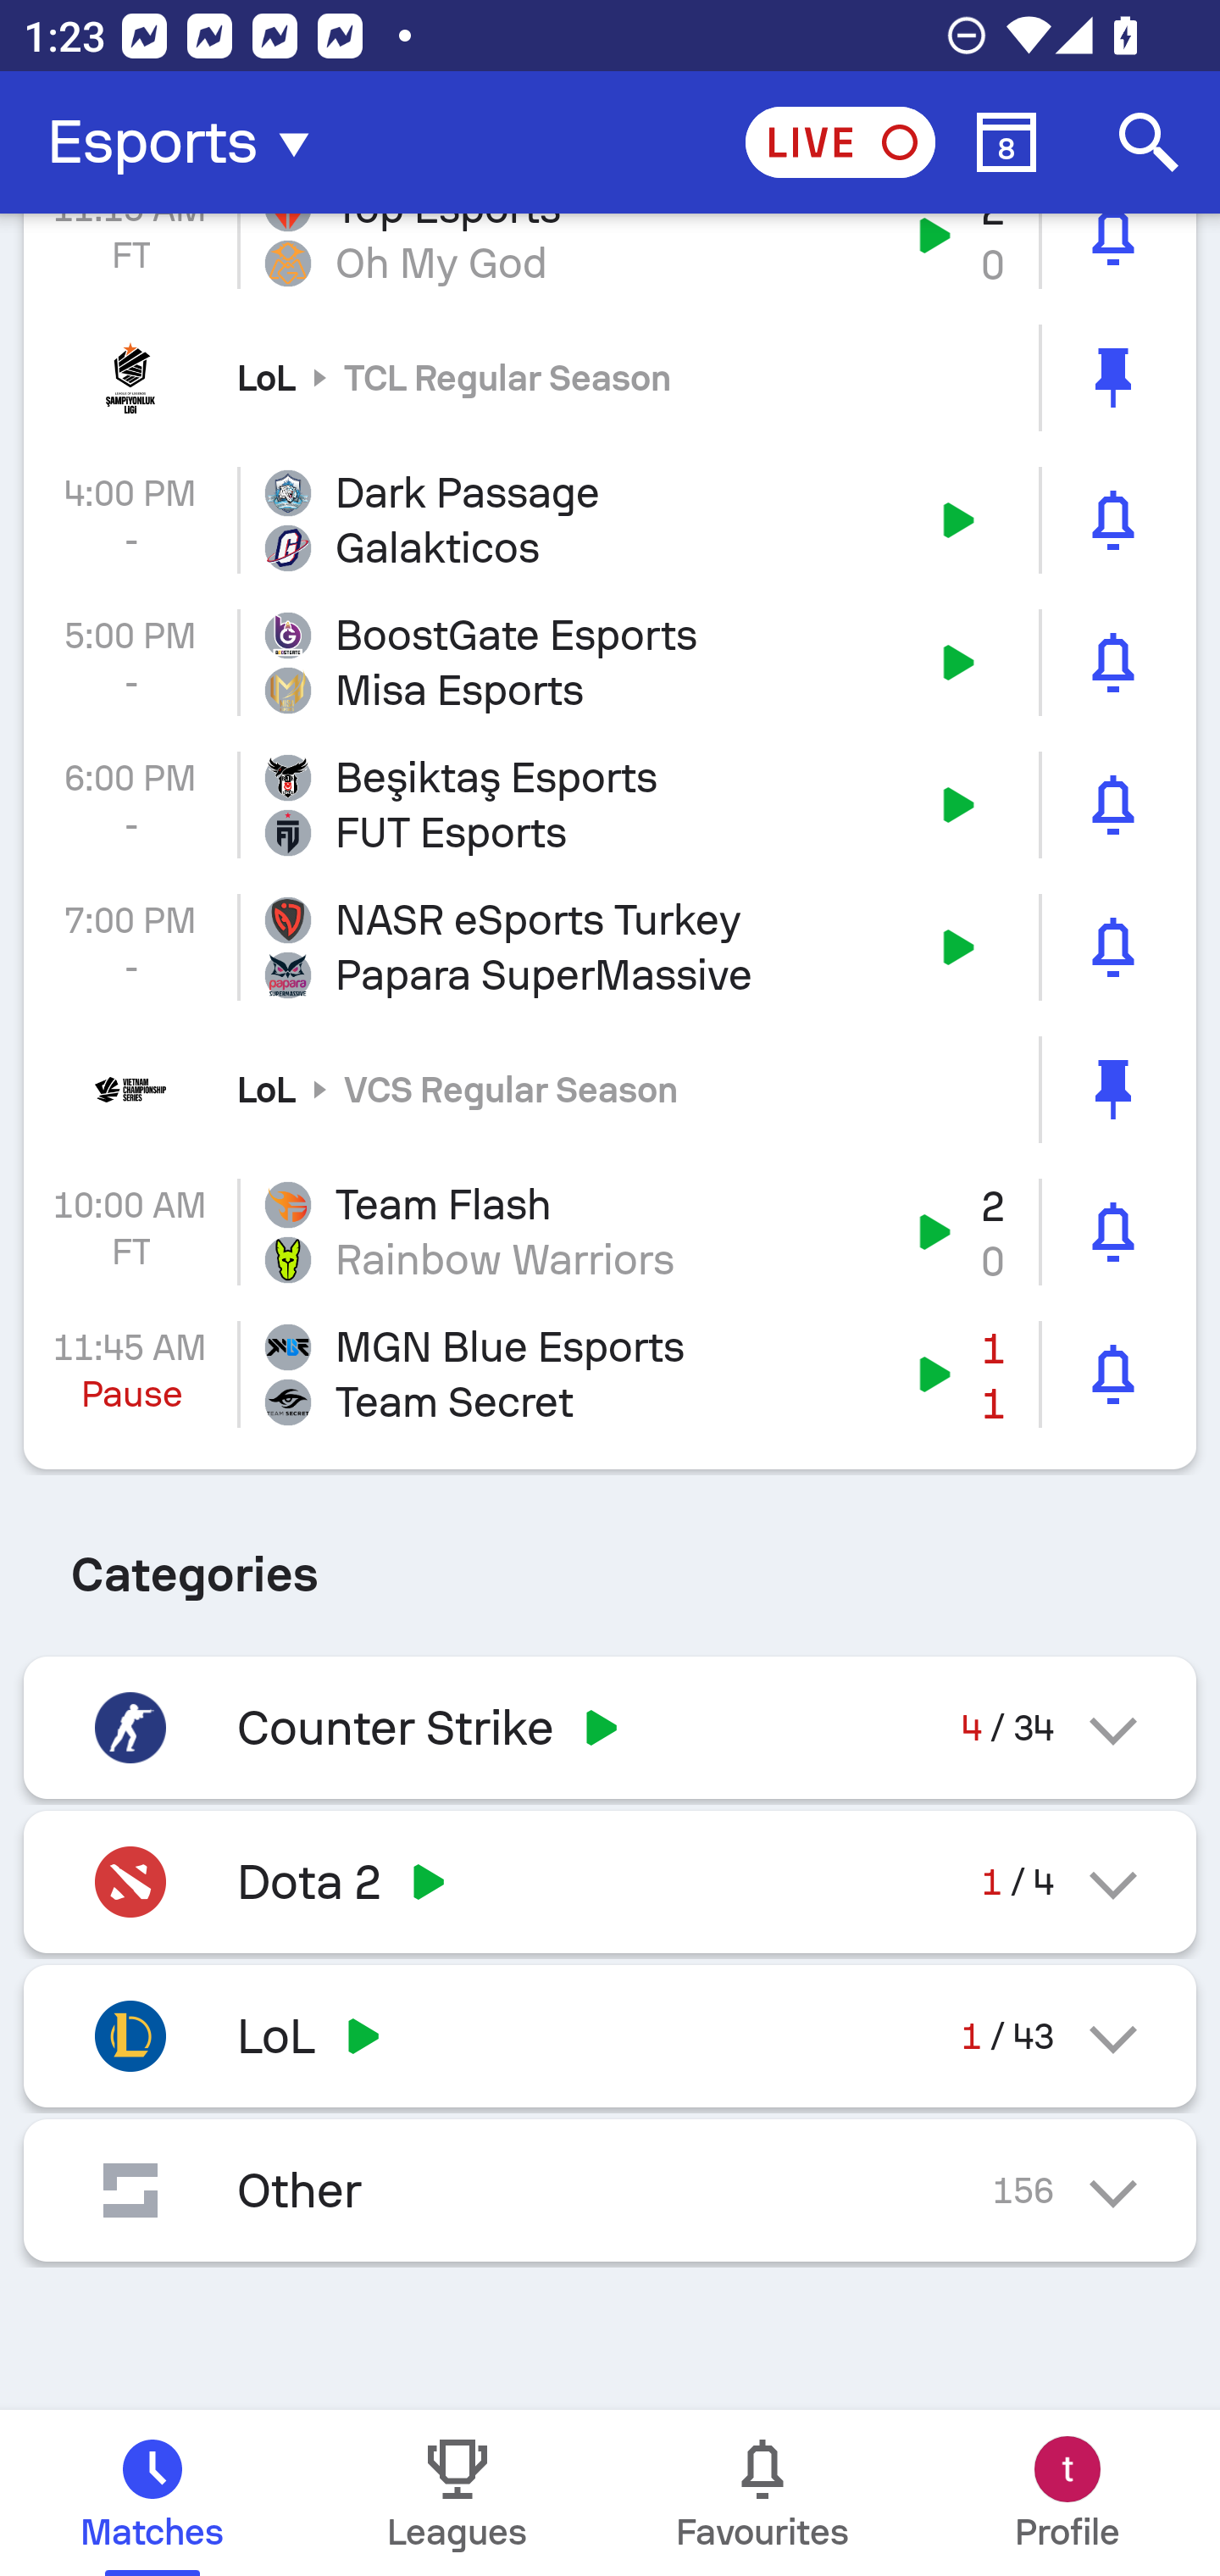  What do you see at coordinates (1006, 142) in the screenshot?
I see `Calendar` at bounding box center [1006, 142].